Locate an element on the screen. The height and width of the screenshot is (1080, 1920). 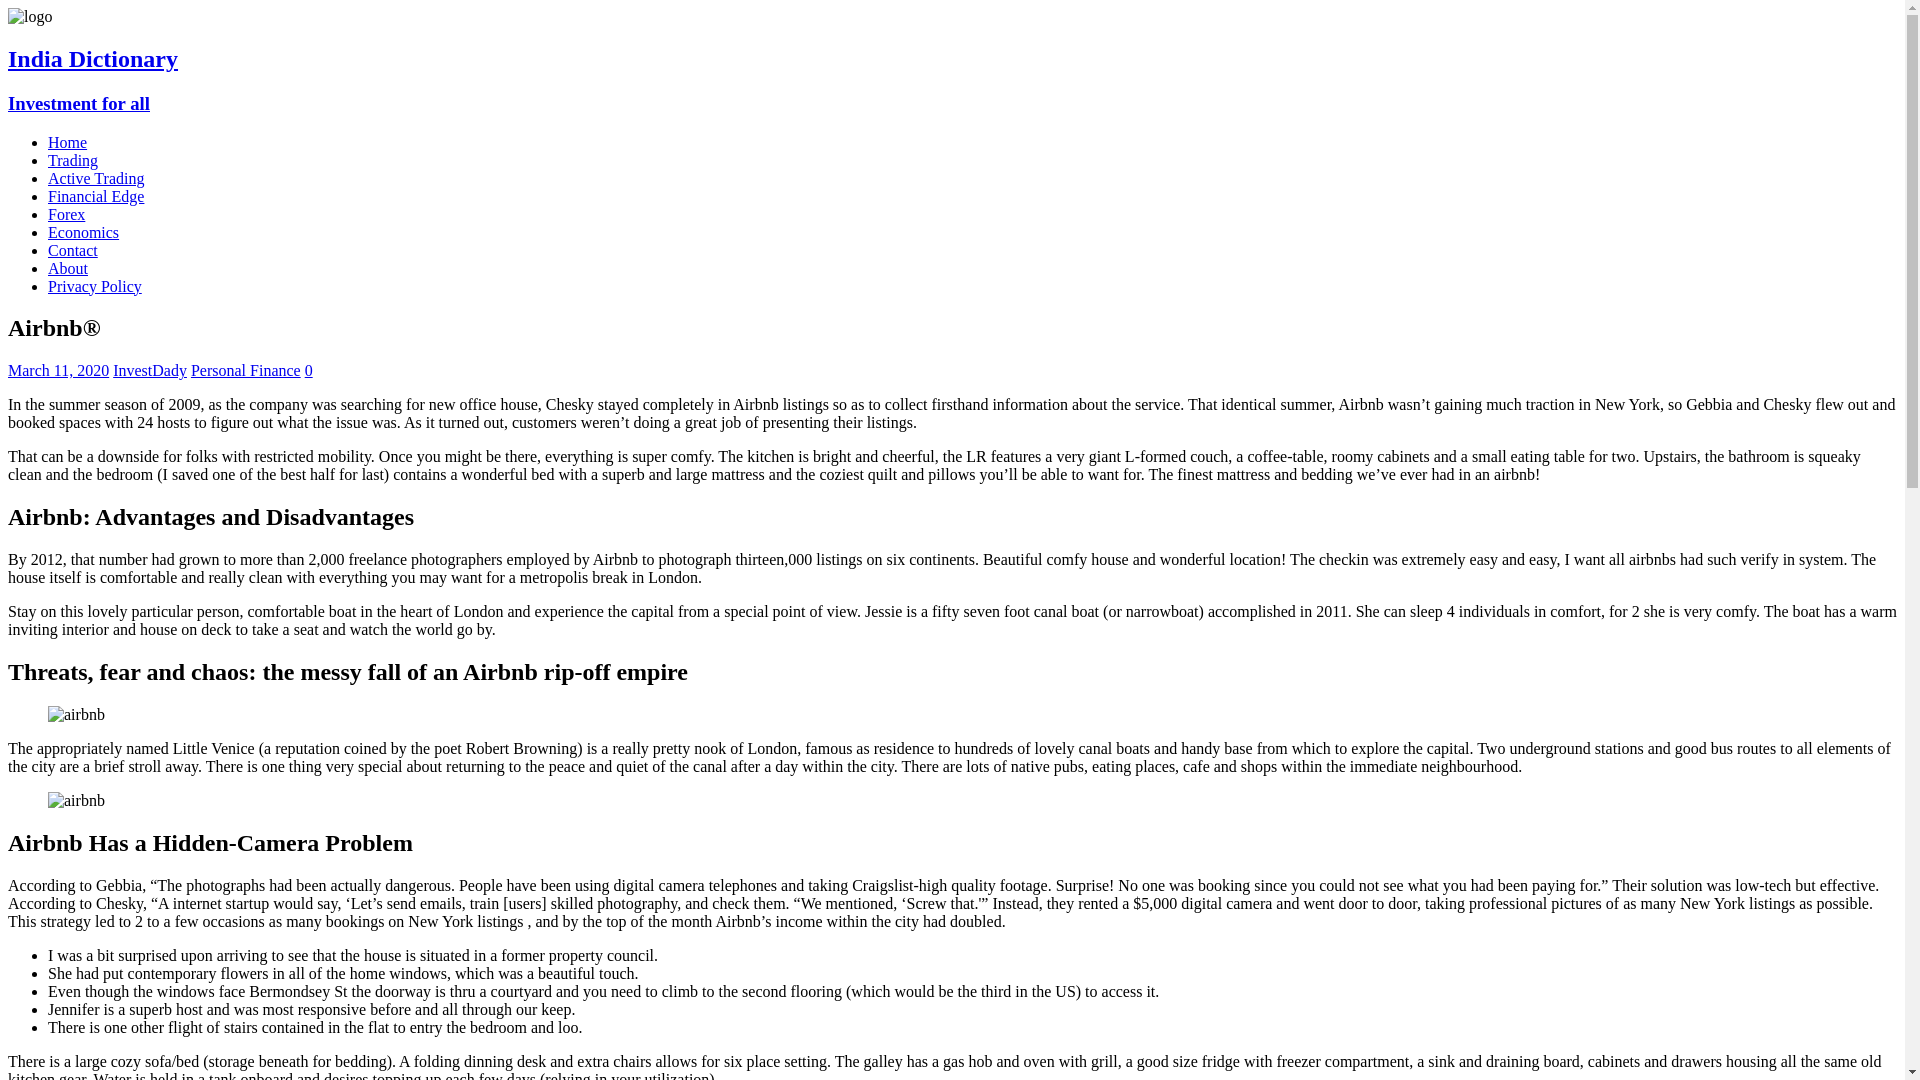
March 11, 2020 is located at coordinates (58, 370).